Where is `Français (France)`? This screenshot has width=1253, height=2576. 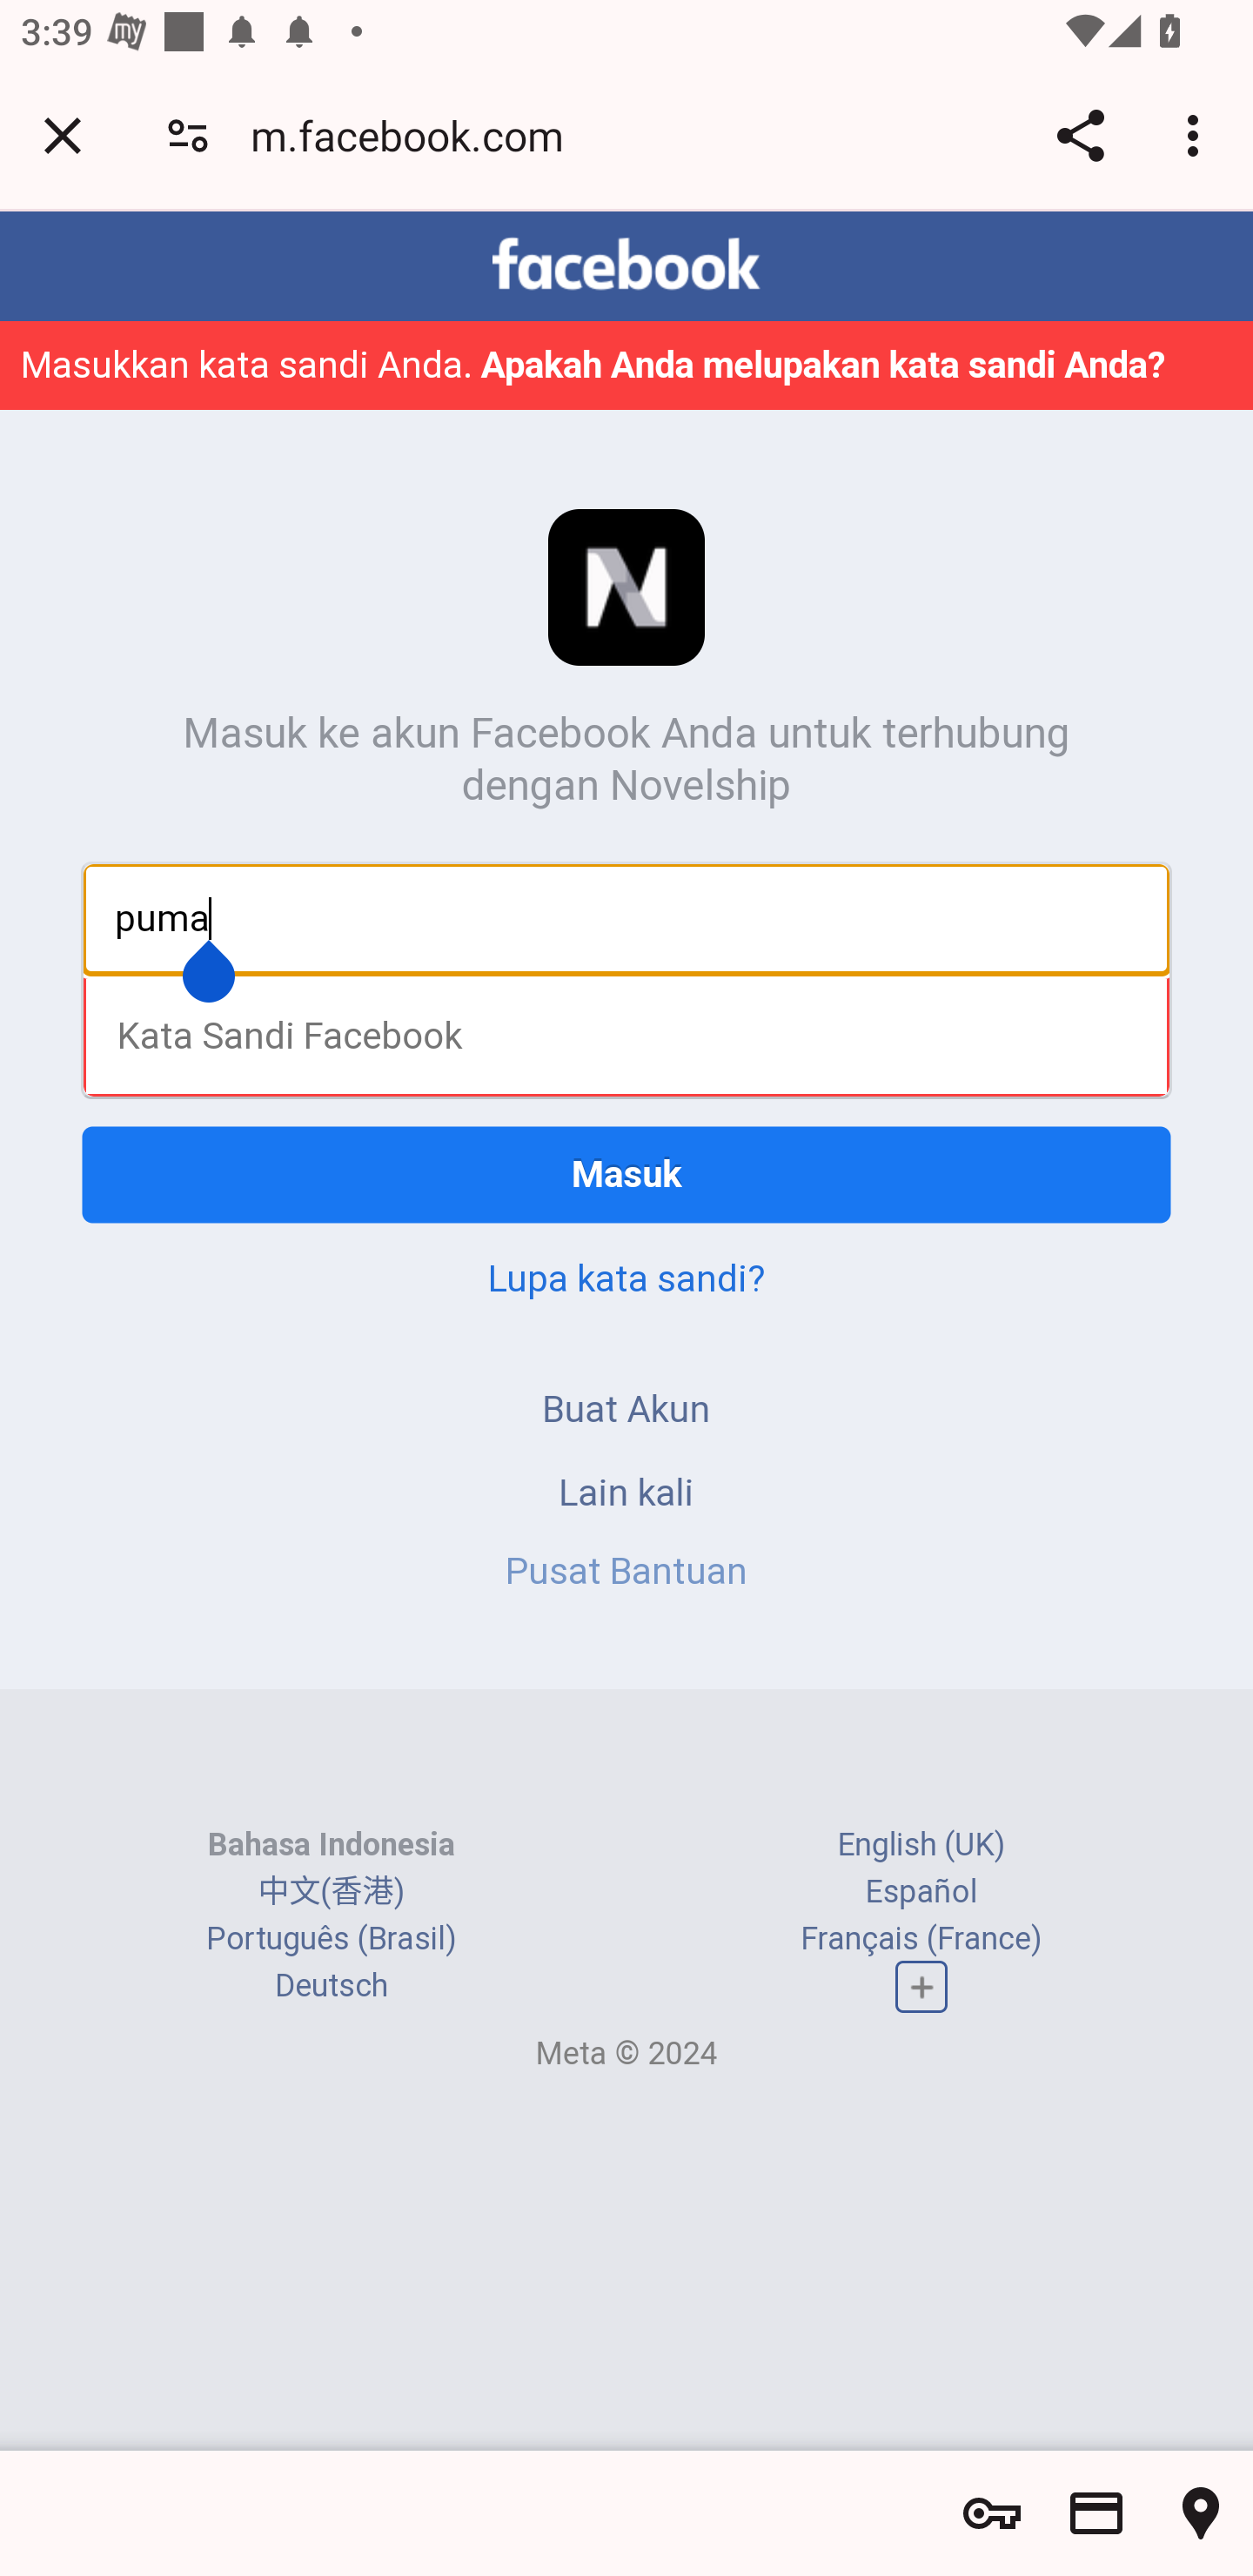 Français (France) is located at coordinates (921, 1938).